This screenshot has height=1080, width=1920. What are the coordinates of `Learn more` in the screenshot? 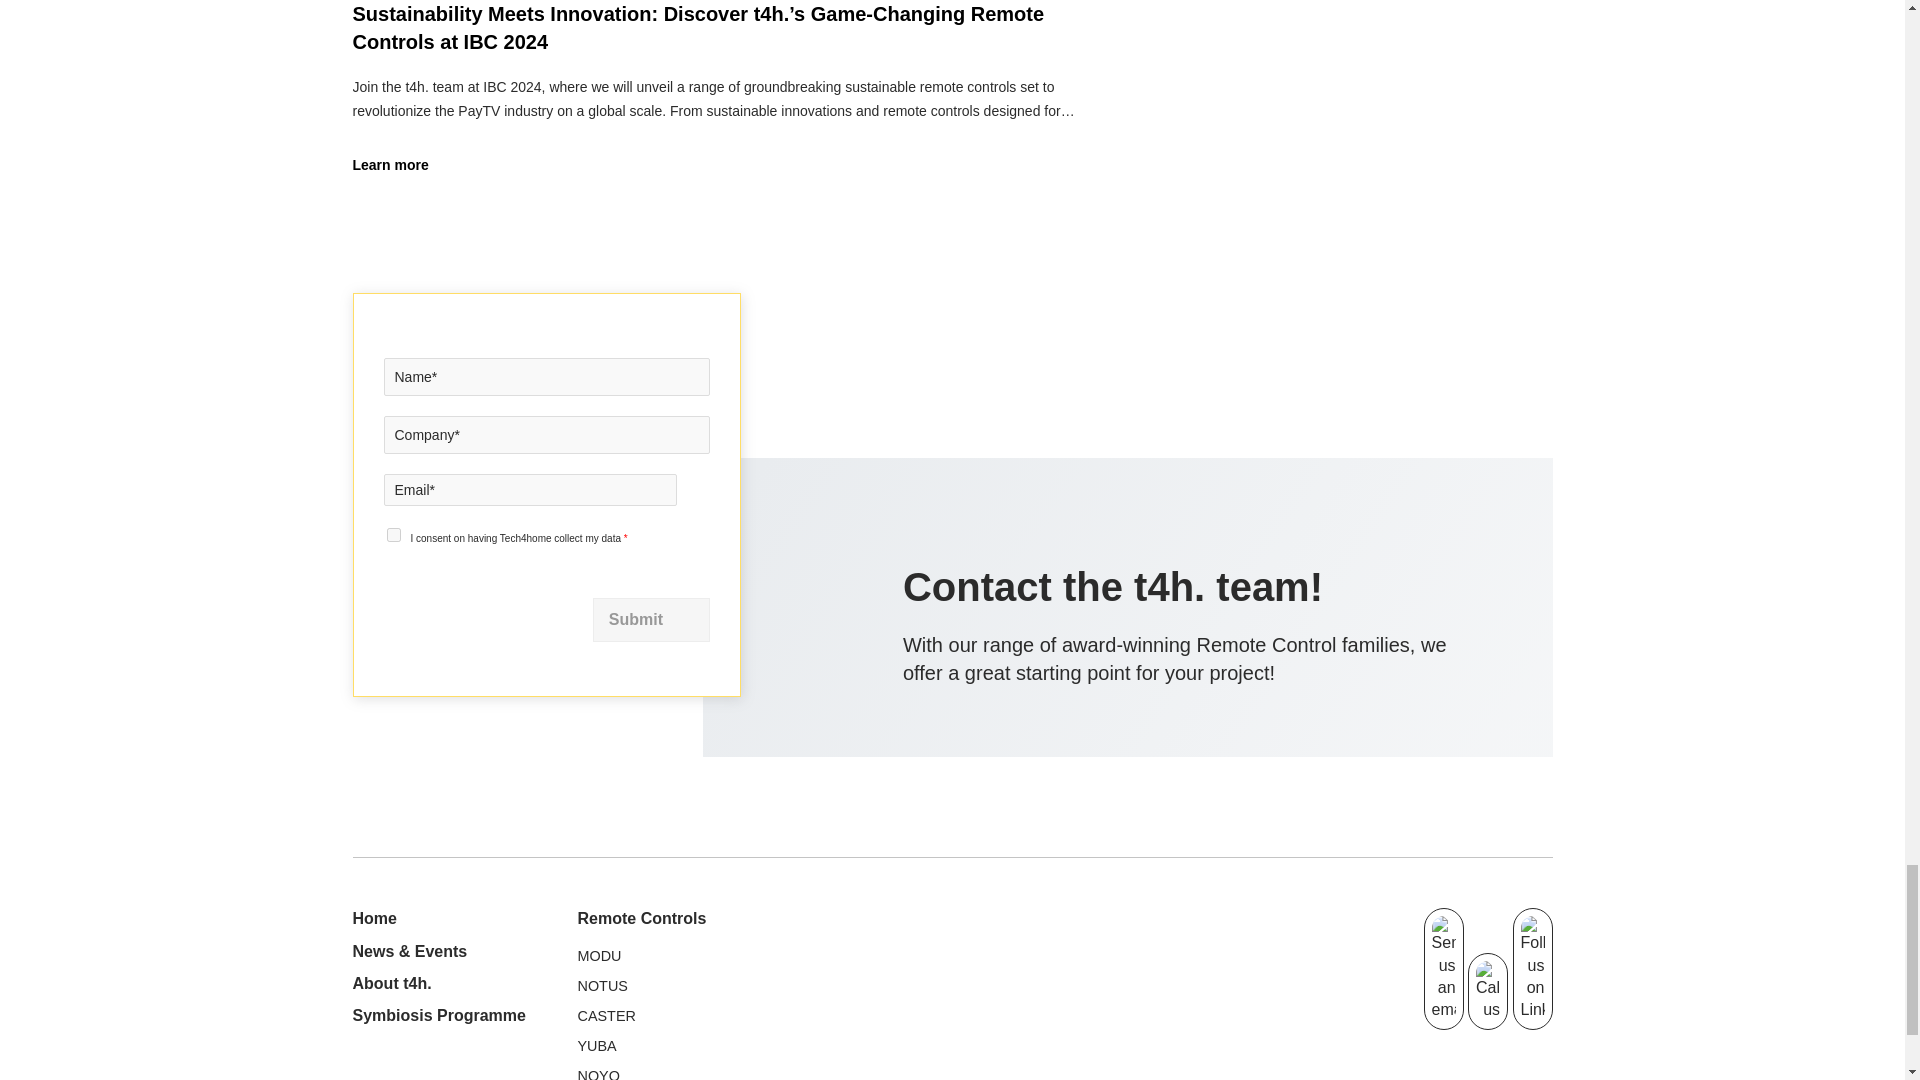 It's located at (404, 166).